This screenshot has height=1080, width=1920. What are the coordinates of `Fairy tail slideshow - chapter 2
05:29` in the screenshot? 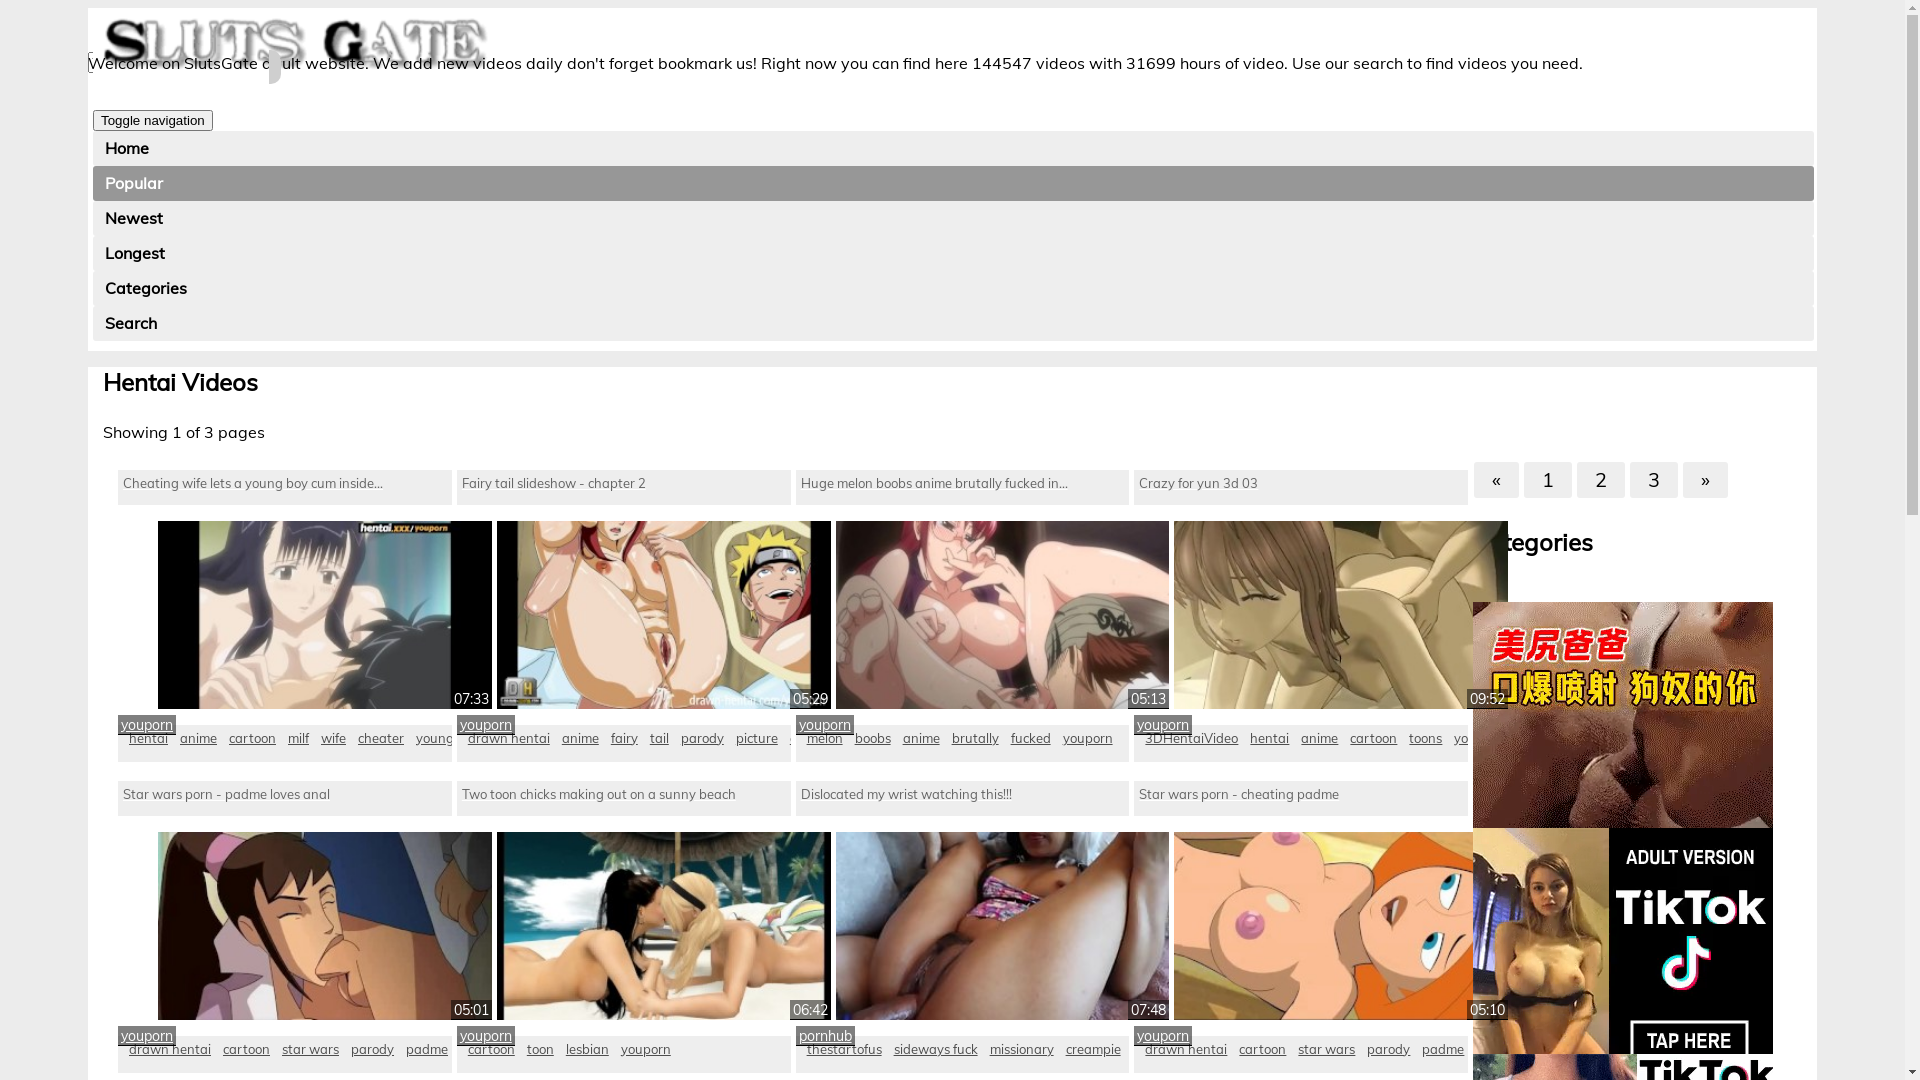 It's located at (624, 590).